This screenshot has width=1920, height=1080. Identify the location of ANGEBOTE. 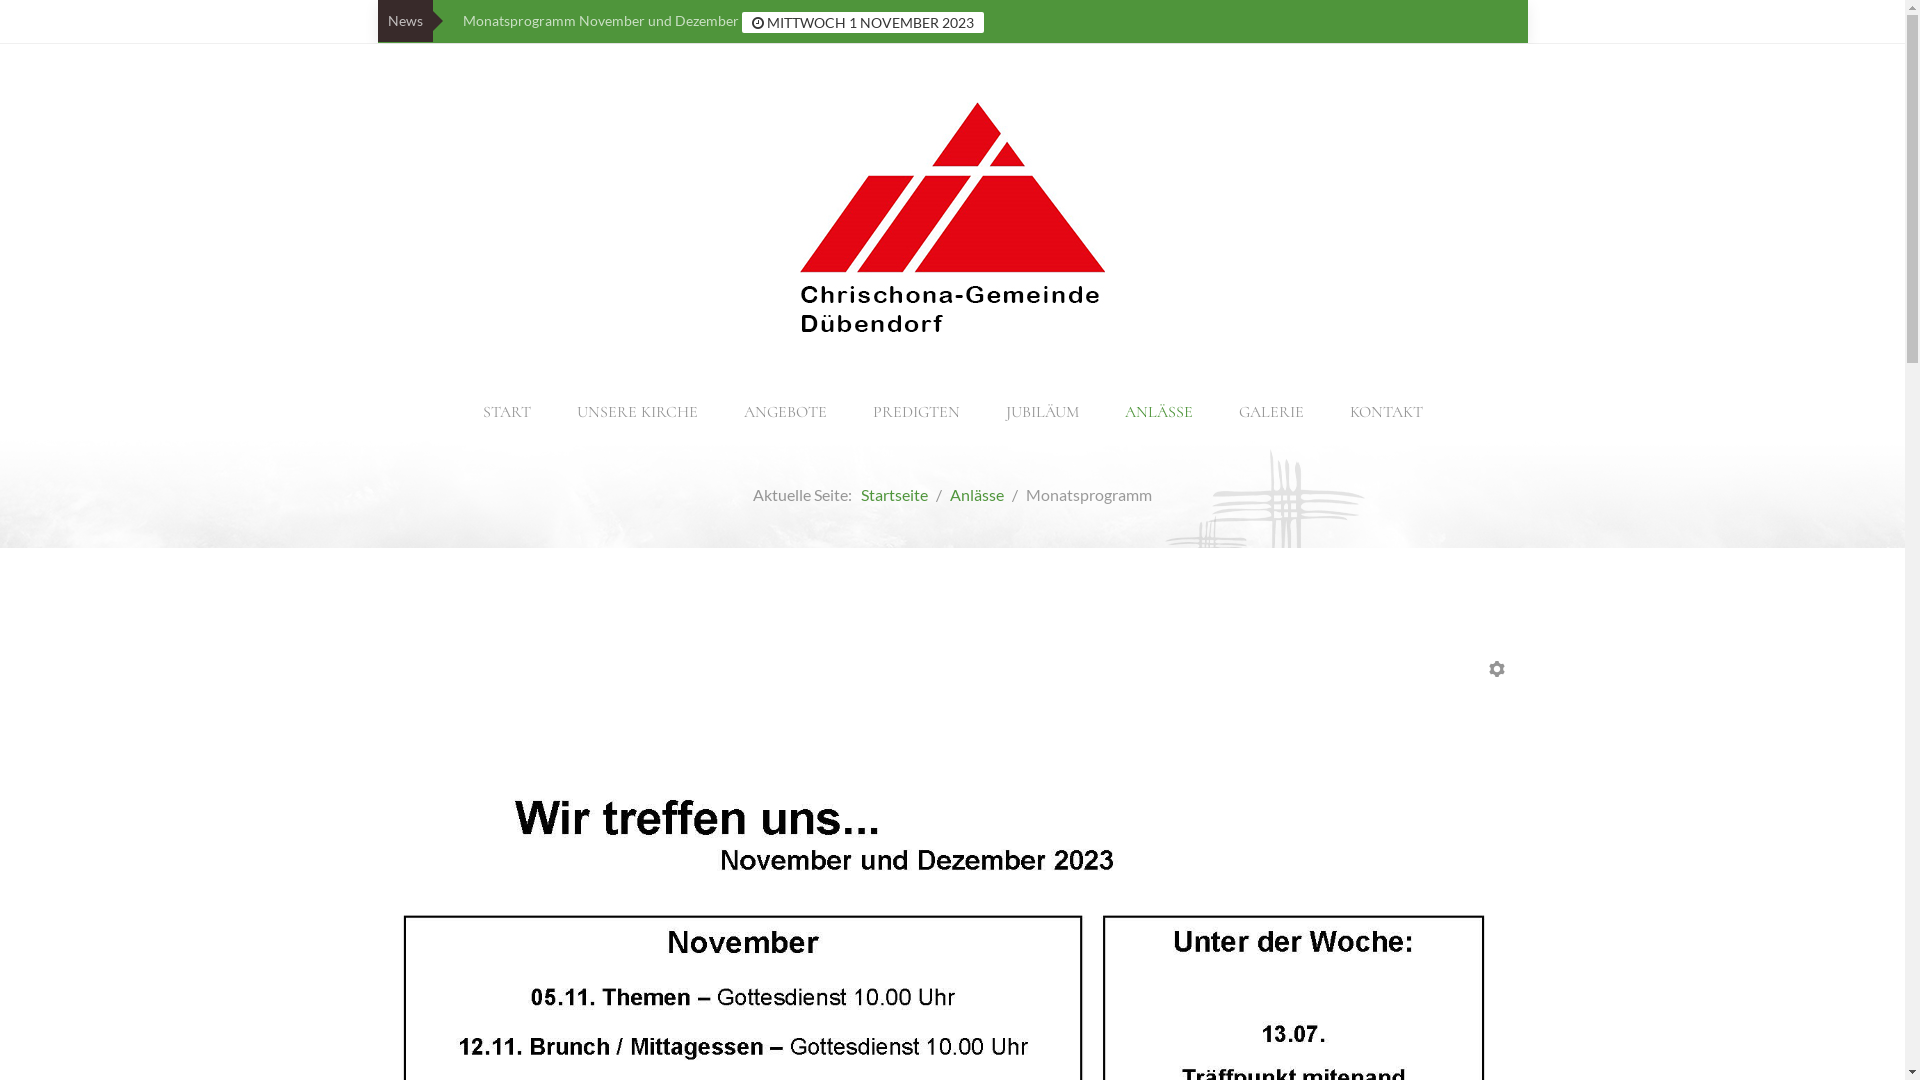
(786, 412).